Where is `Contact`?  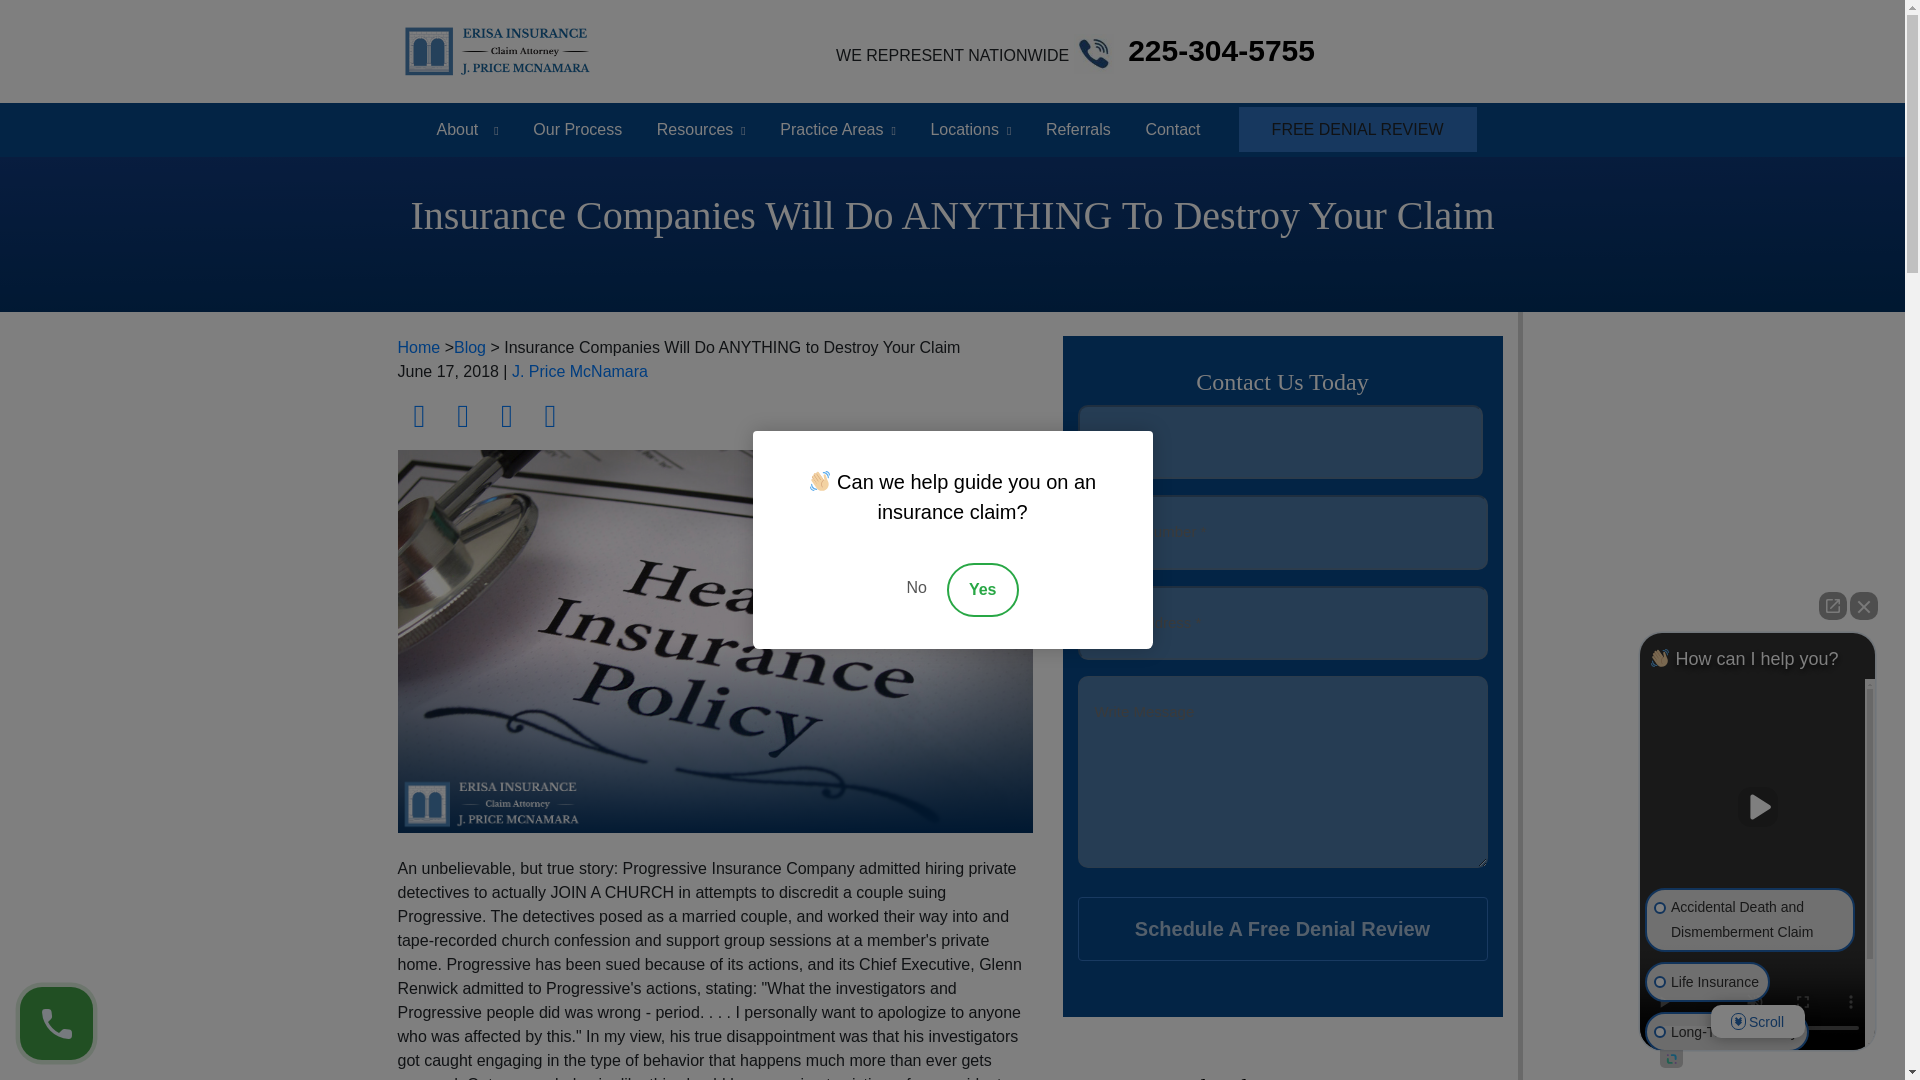 Contact is located at coordinates (1172, 129).